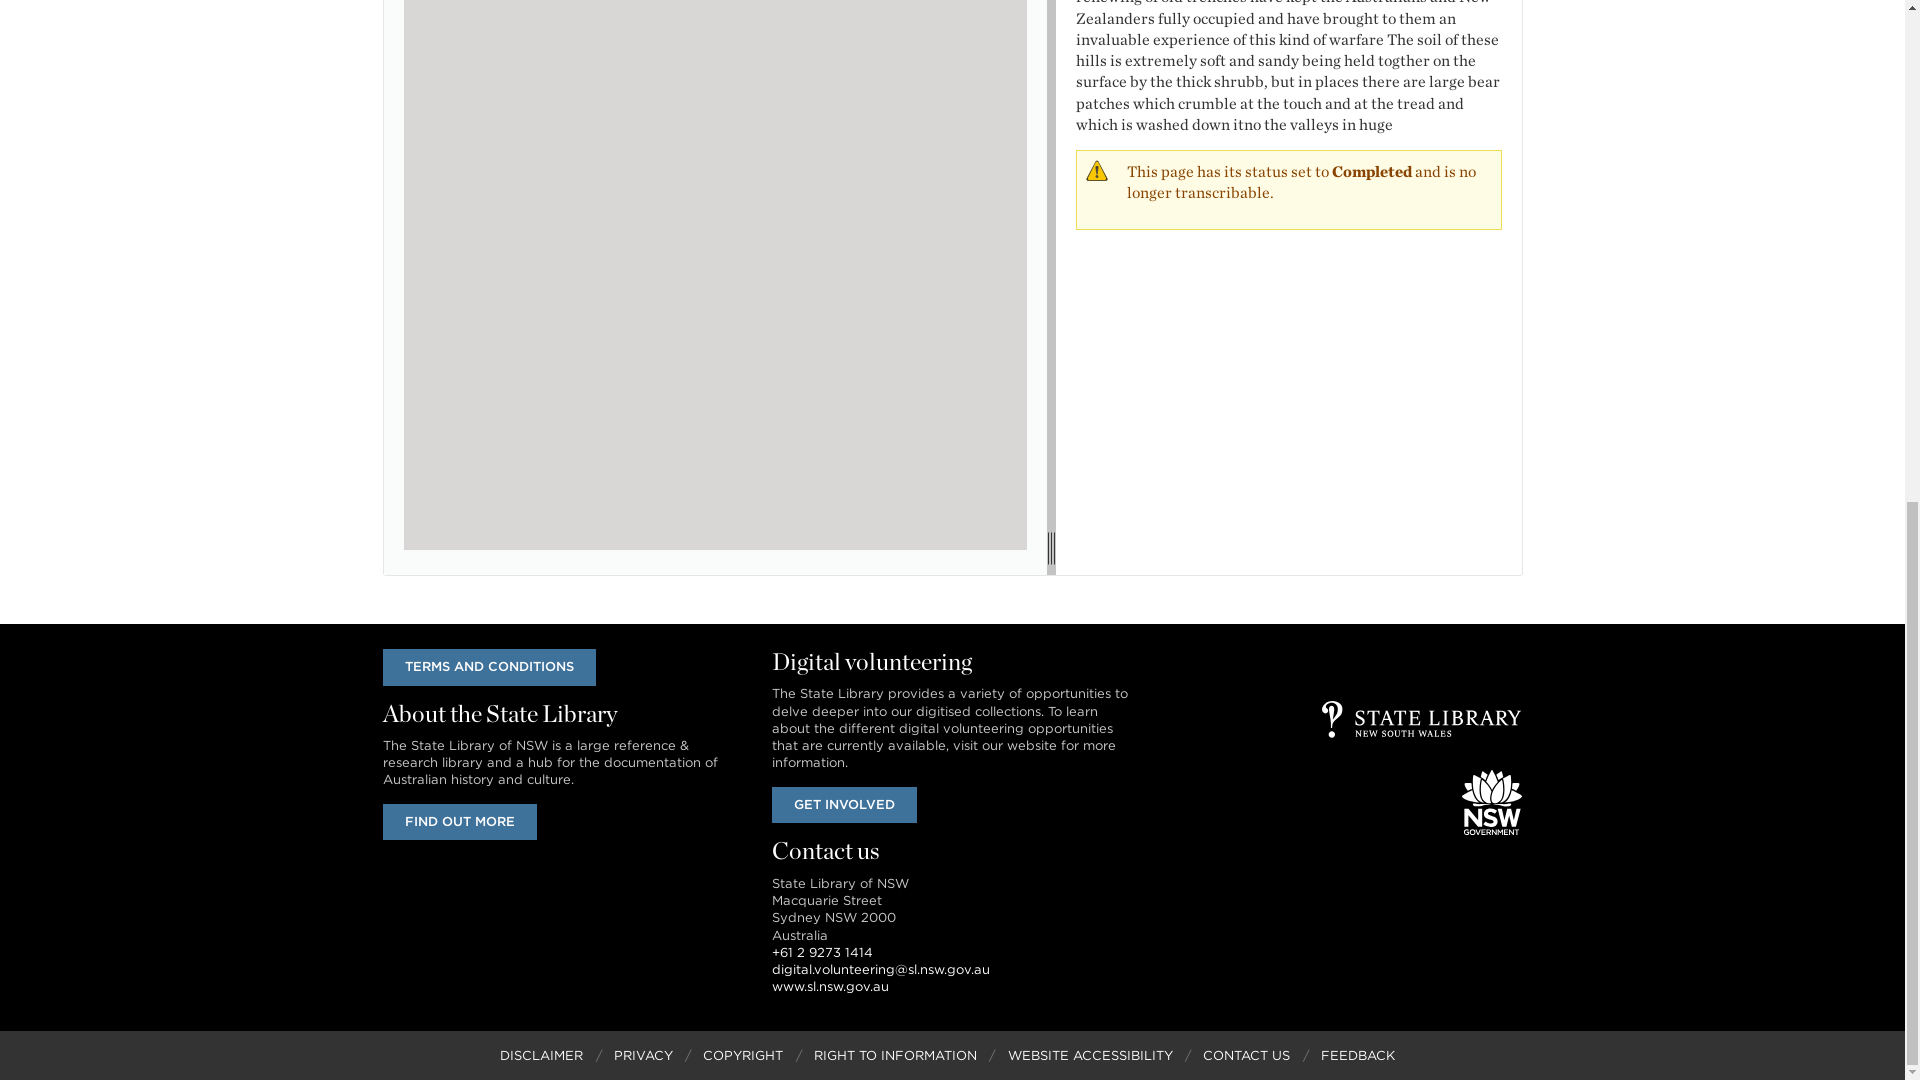 The height and width of the screenshot is (1080, 1920). Describe the element at coordinates (1422, 718) in the screenshot. I see `State Library of NSW` at that location.